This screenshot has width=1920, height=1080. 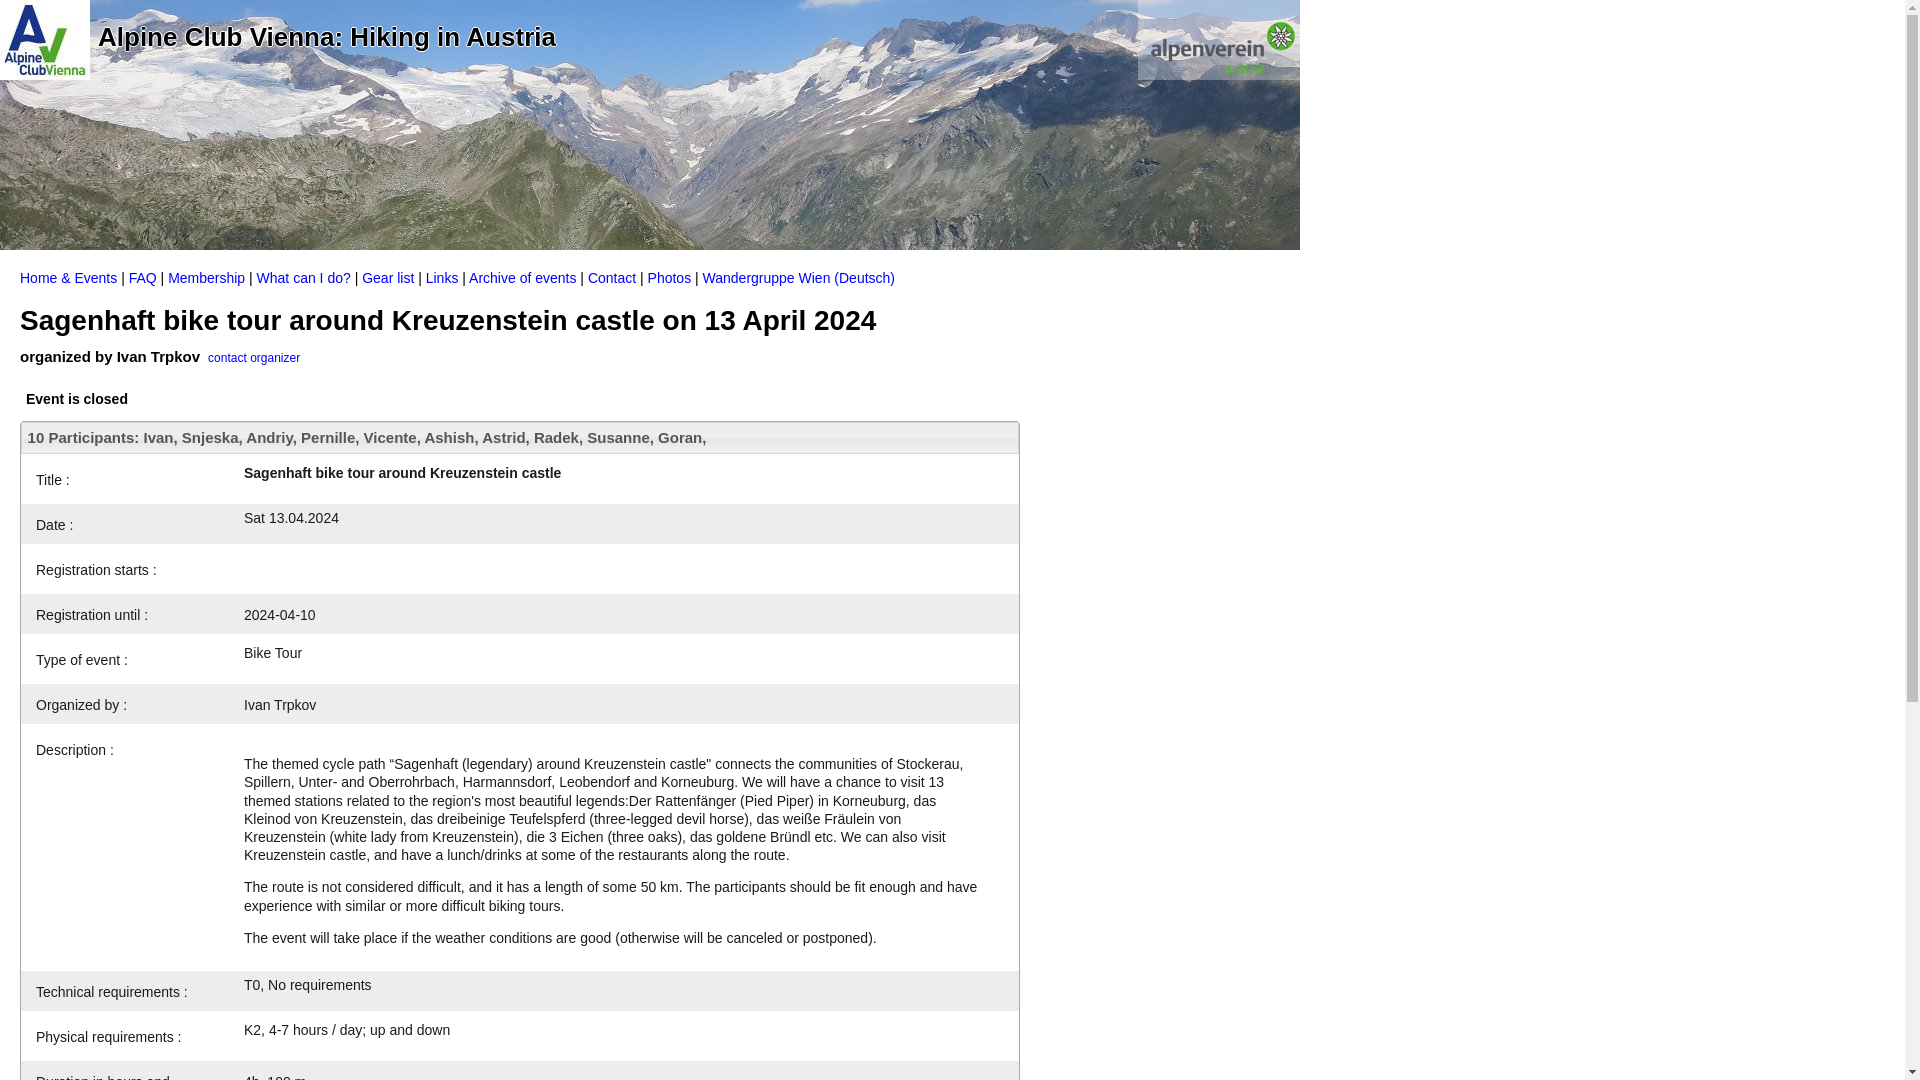 I want to click on Gear list, so click(x=388, y=278).